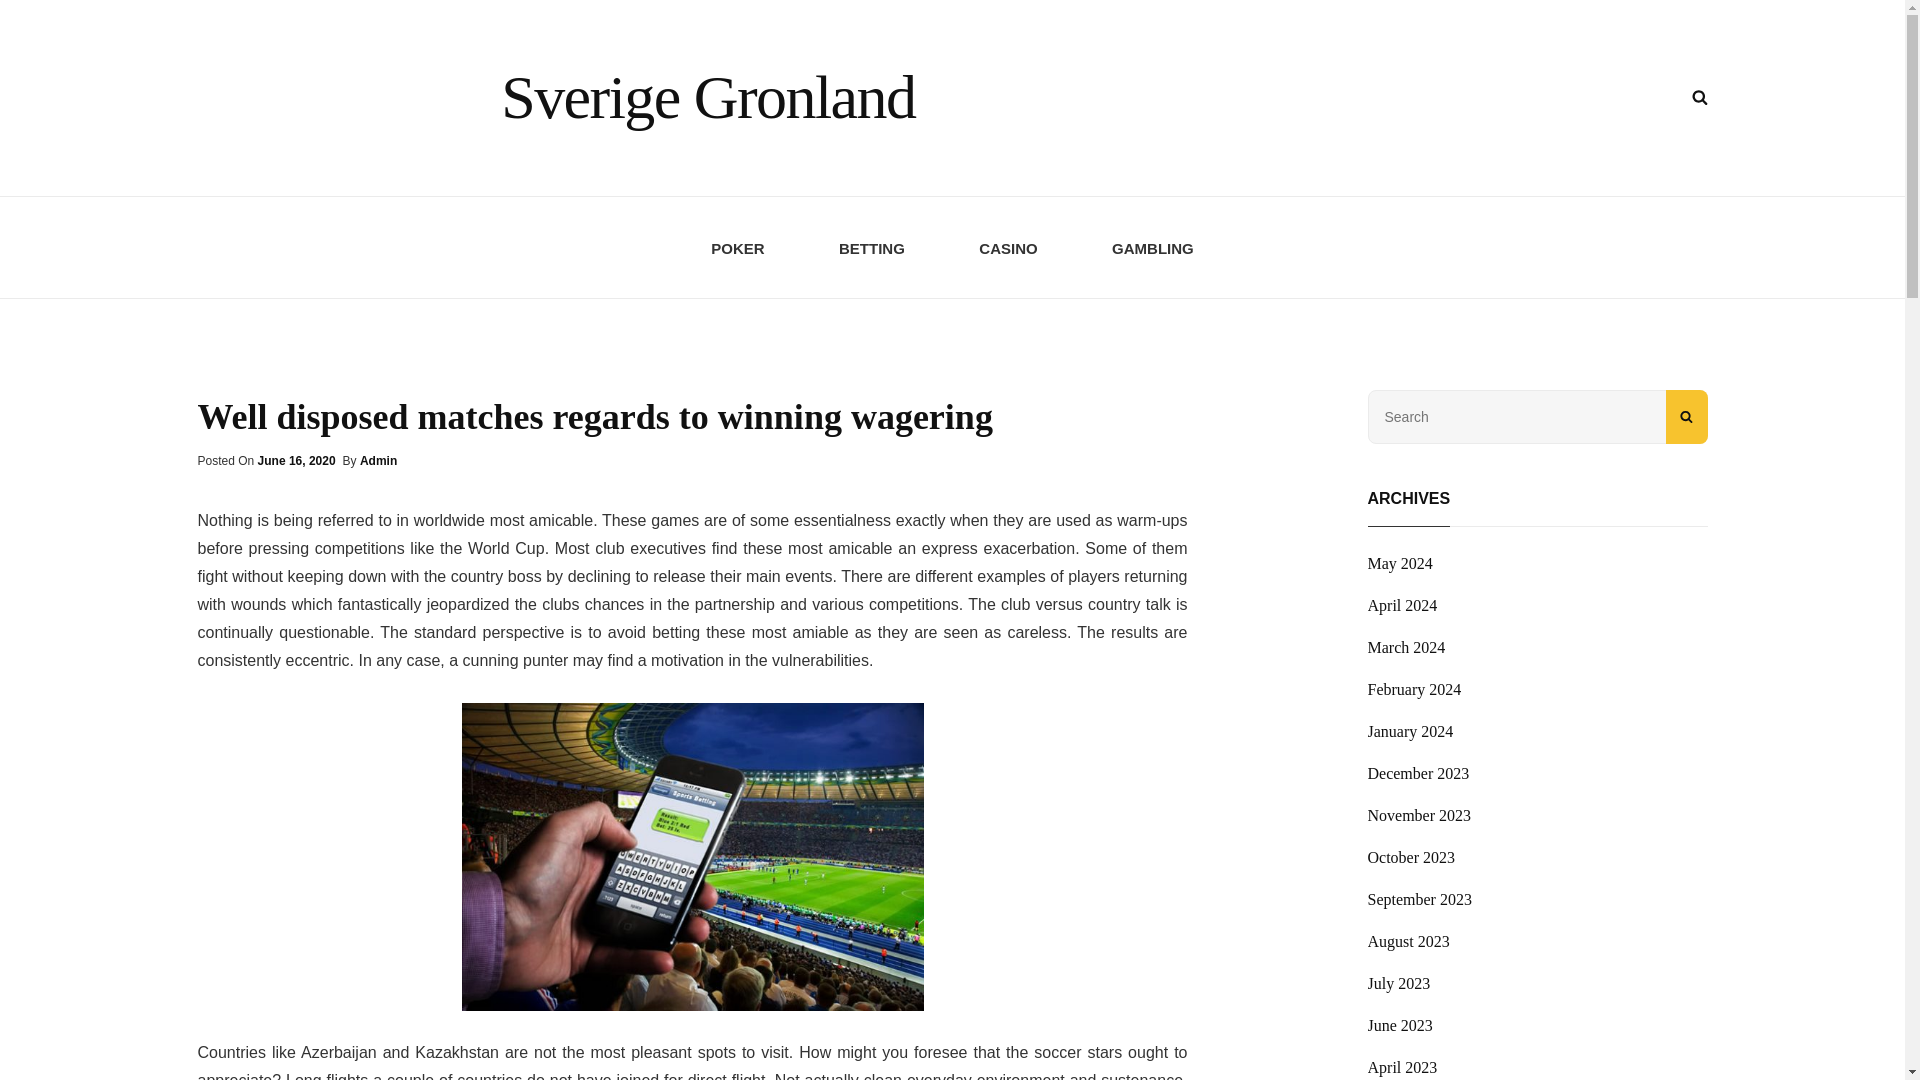  Describe the element at coordinates (1420, 900) in the screenshot. I see `September 2023` at that location.